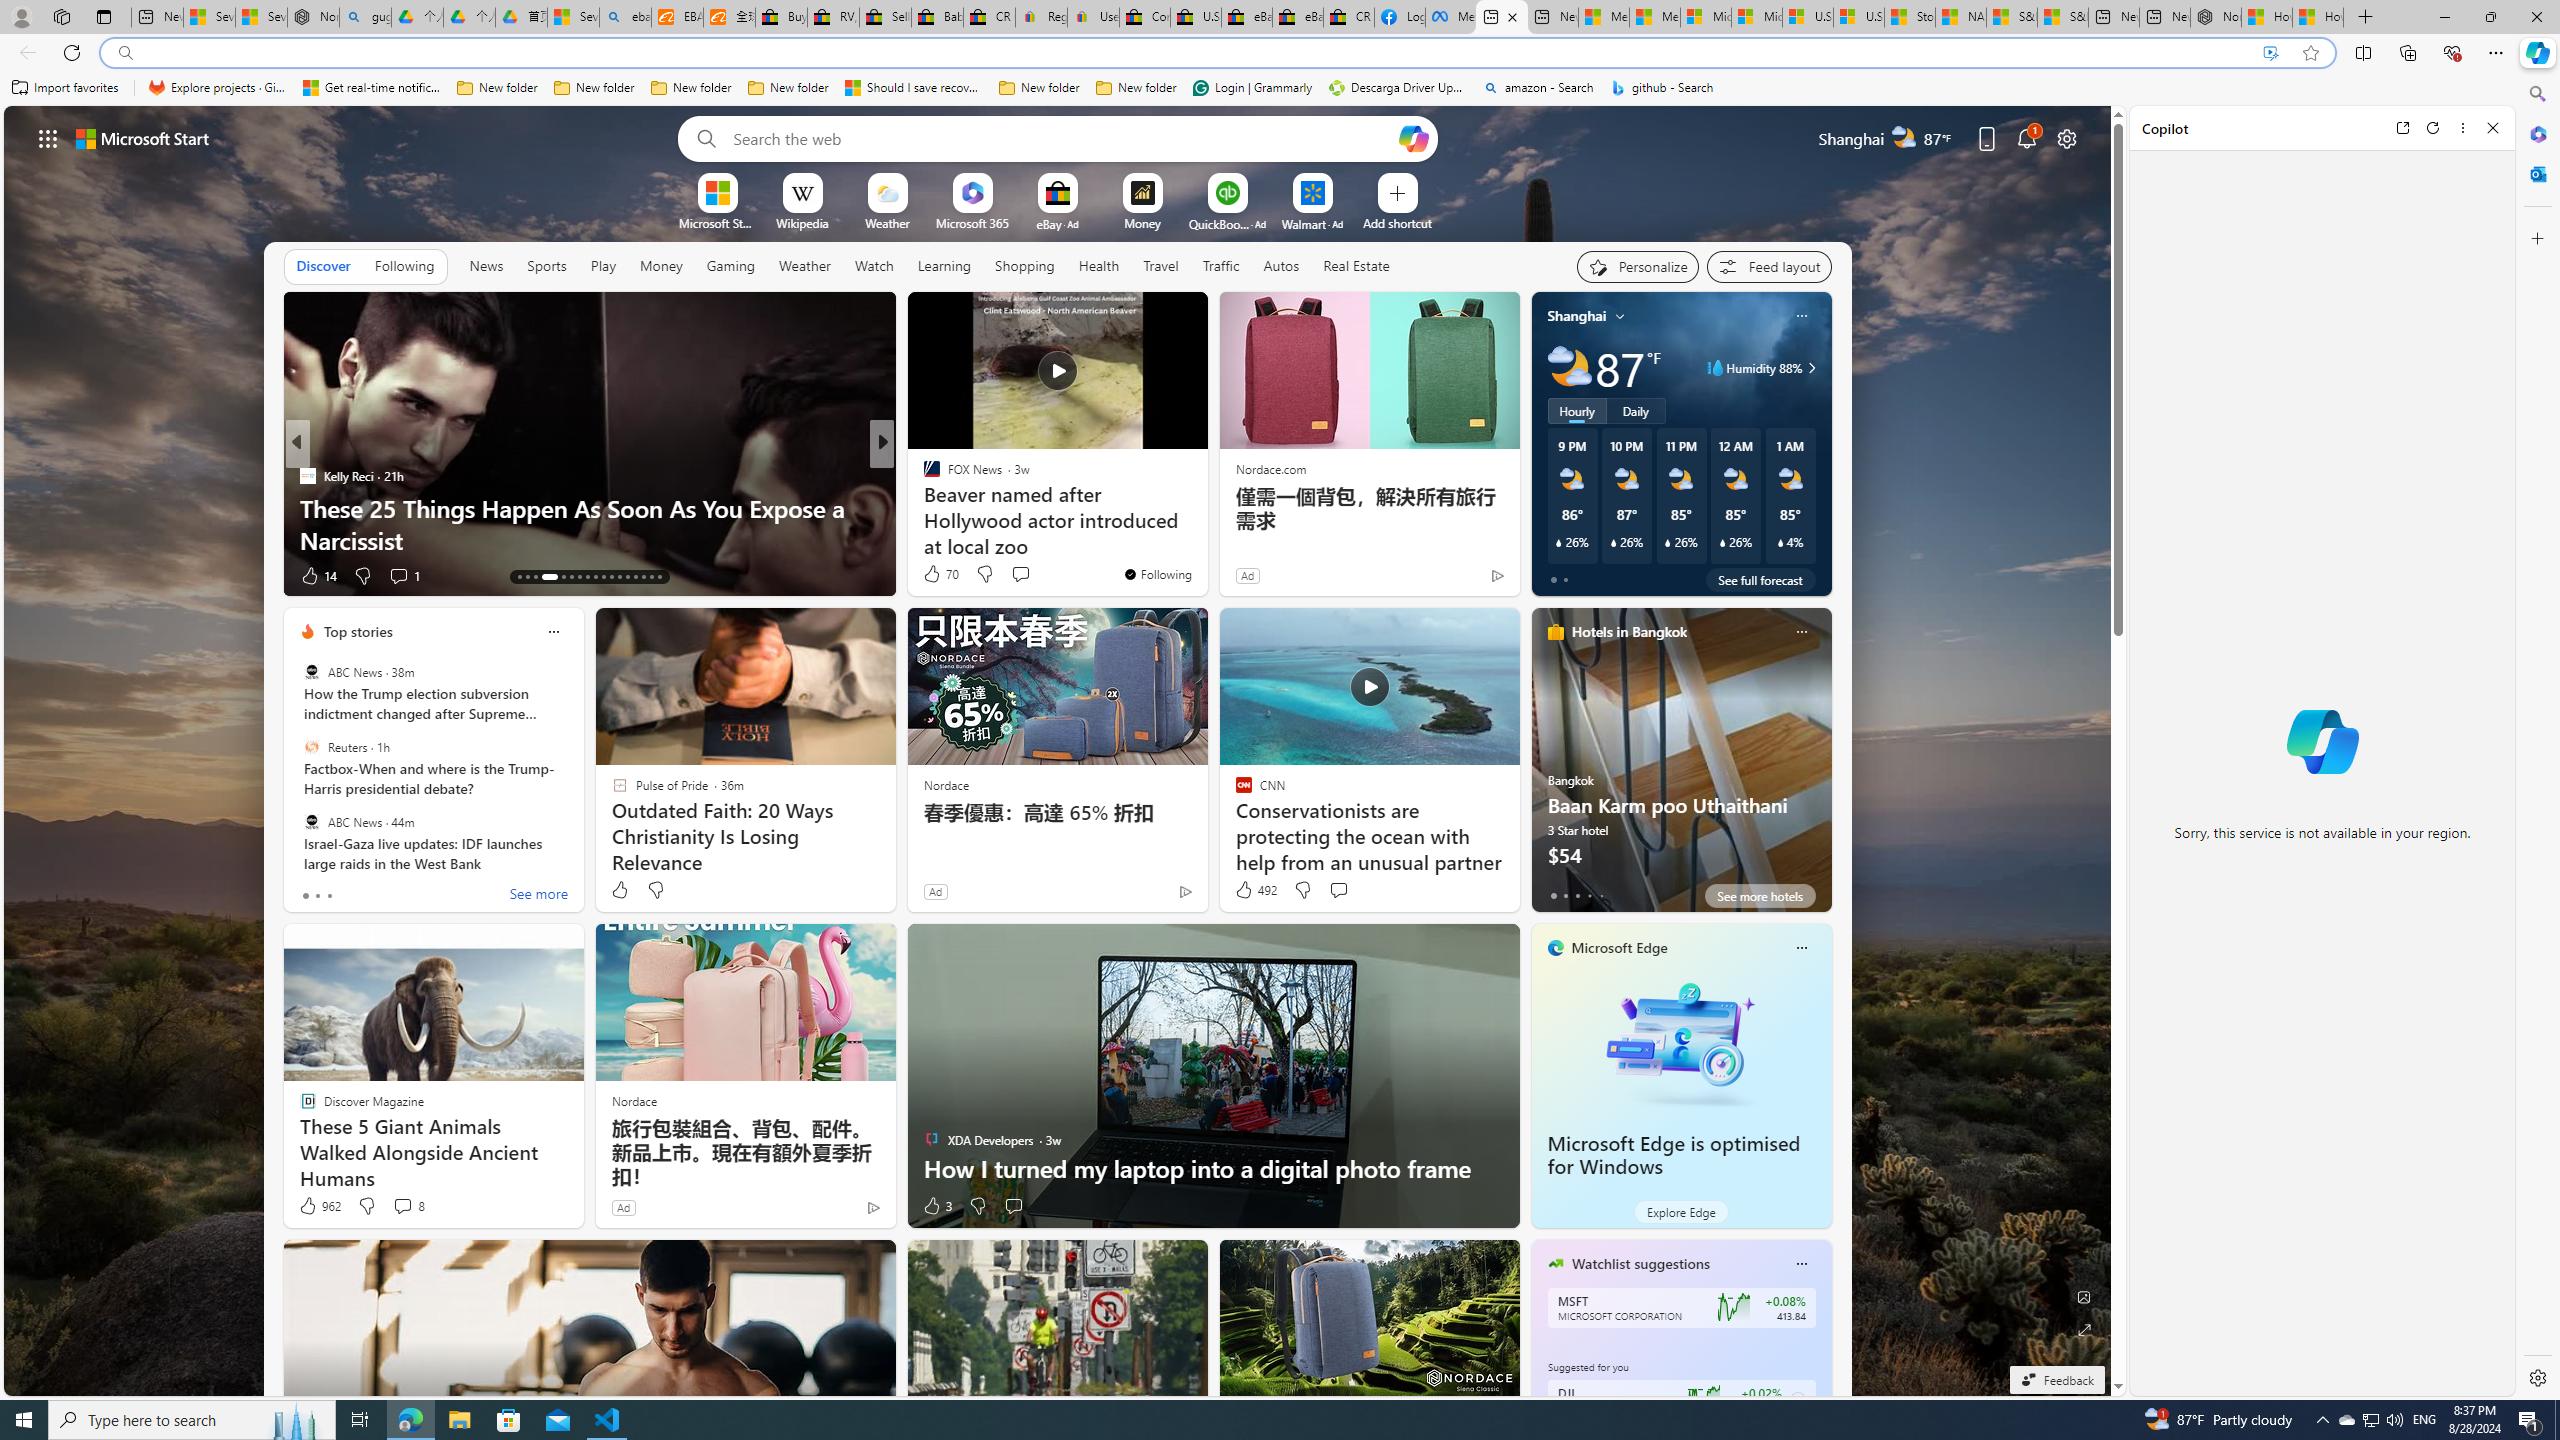  I want to click on github - Search, so click(1662, 88).